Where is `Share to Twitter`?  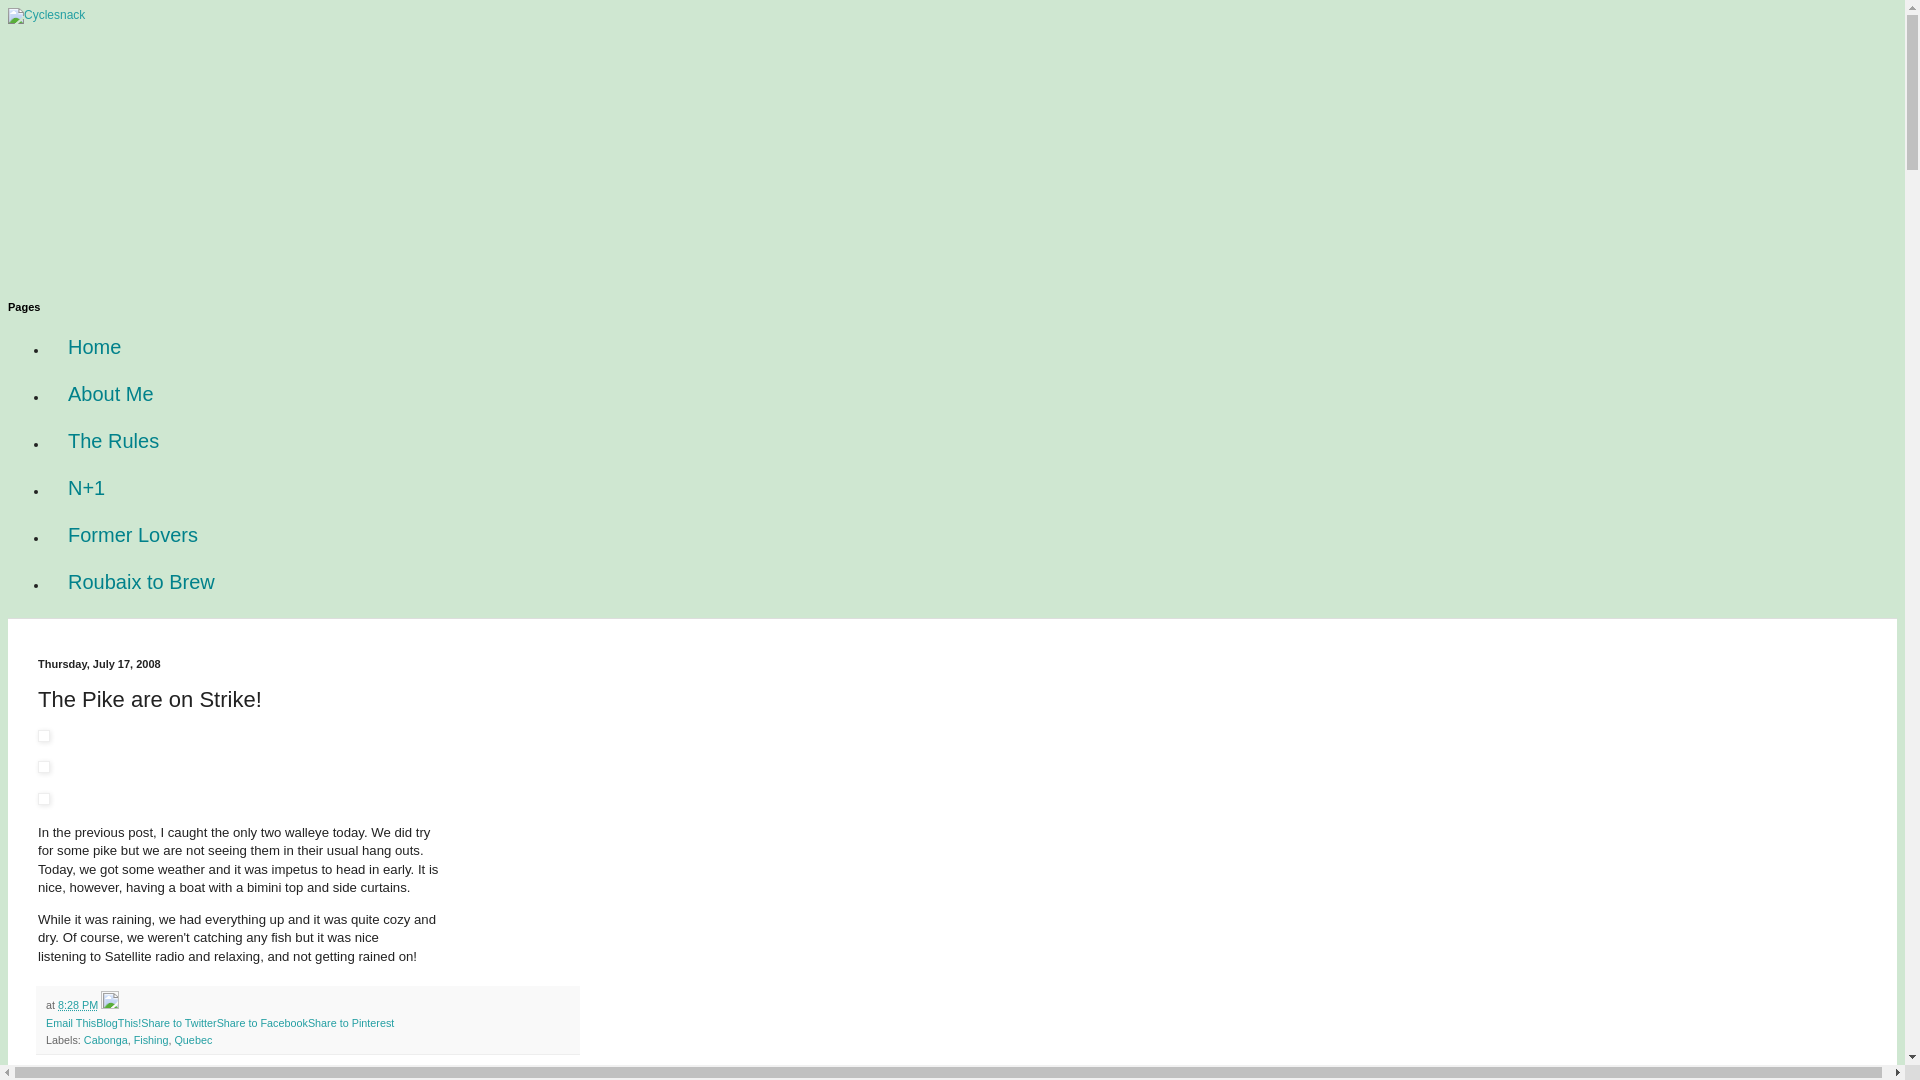 Share to Twitter is located at coordinates (178, 1023).